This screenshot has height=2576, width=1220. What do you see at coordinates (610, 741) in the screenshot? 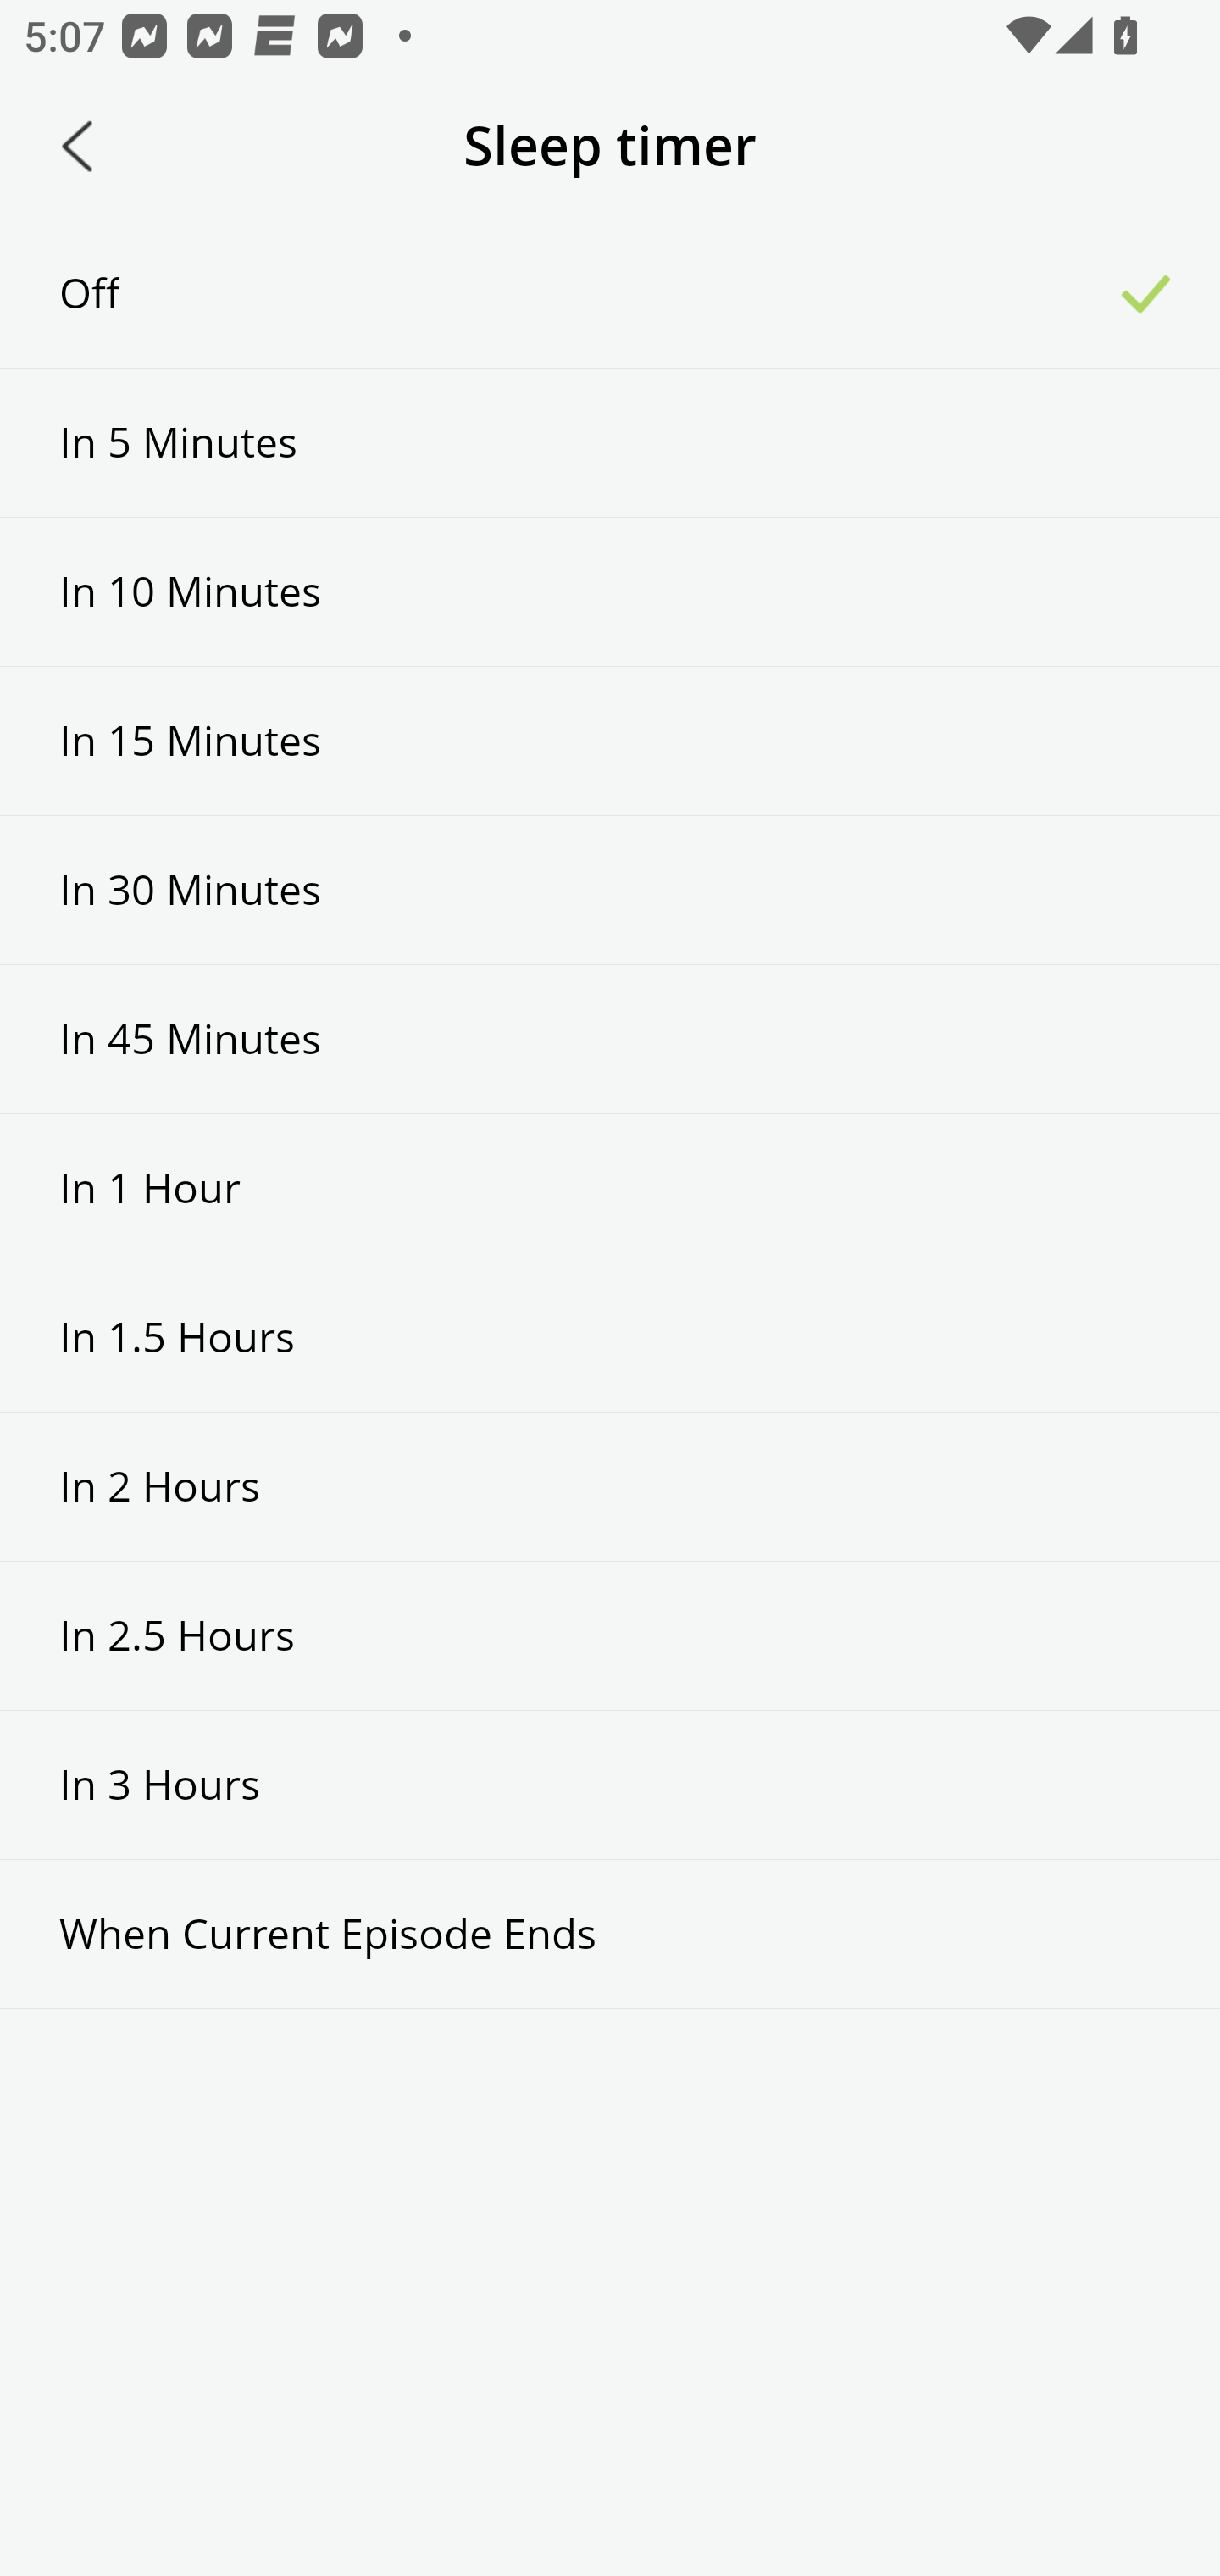
I see `In 15 Minutes` at bounding box center [610, 741].